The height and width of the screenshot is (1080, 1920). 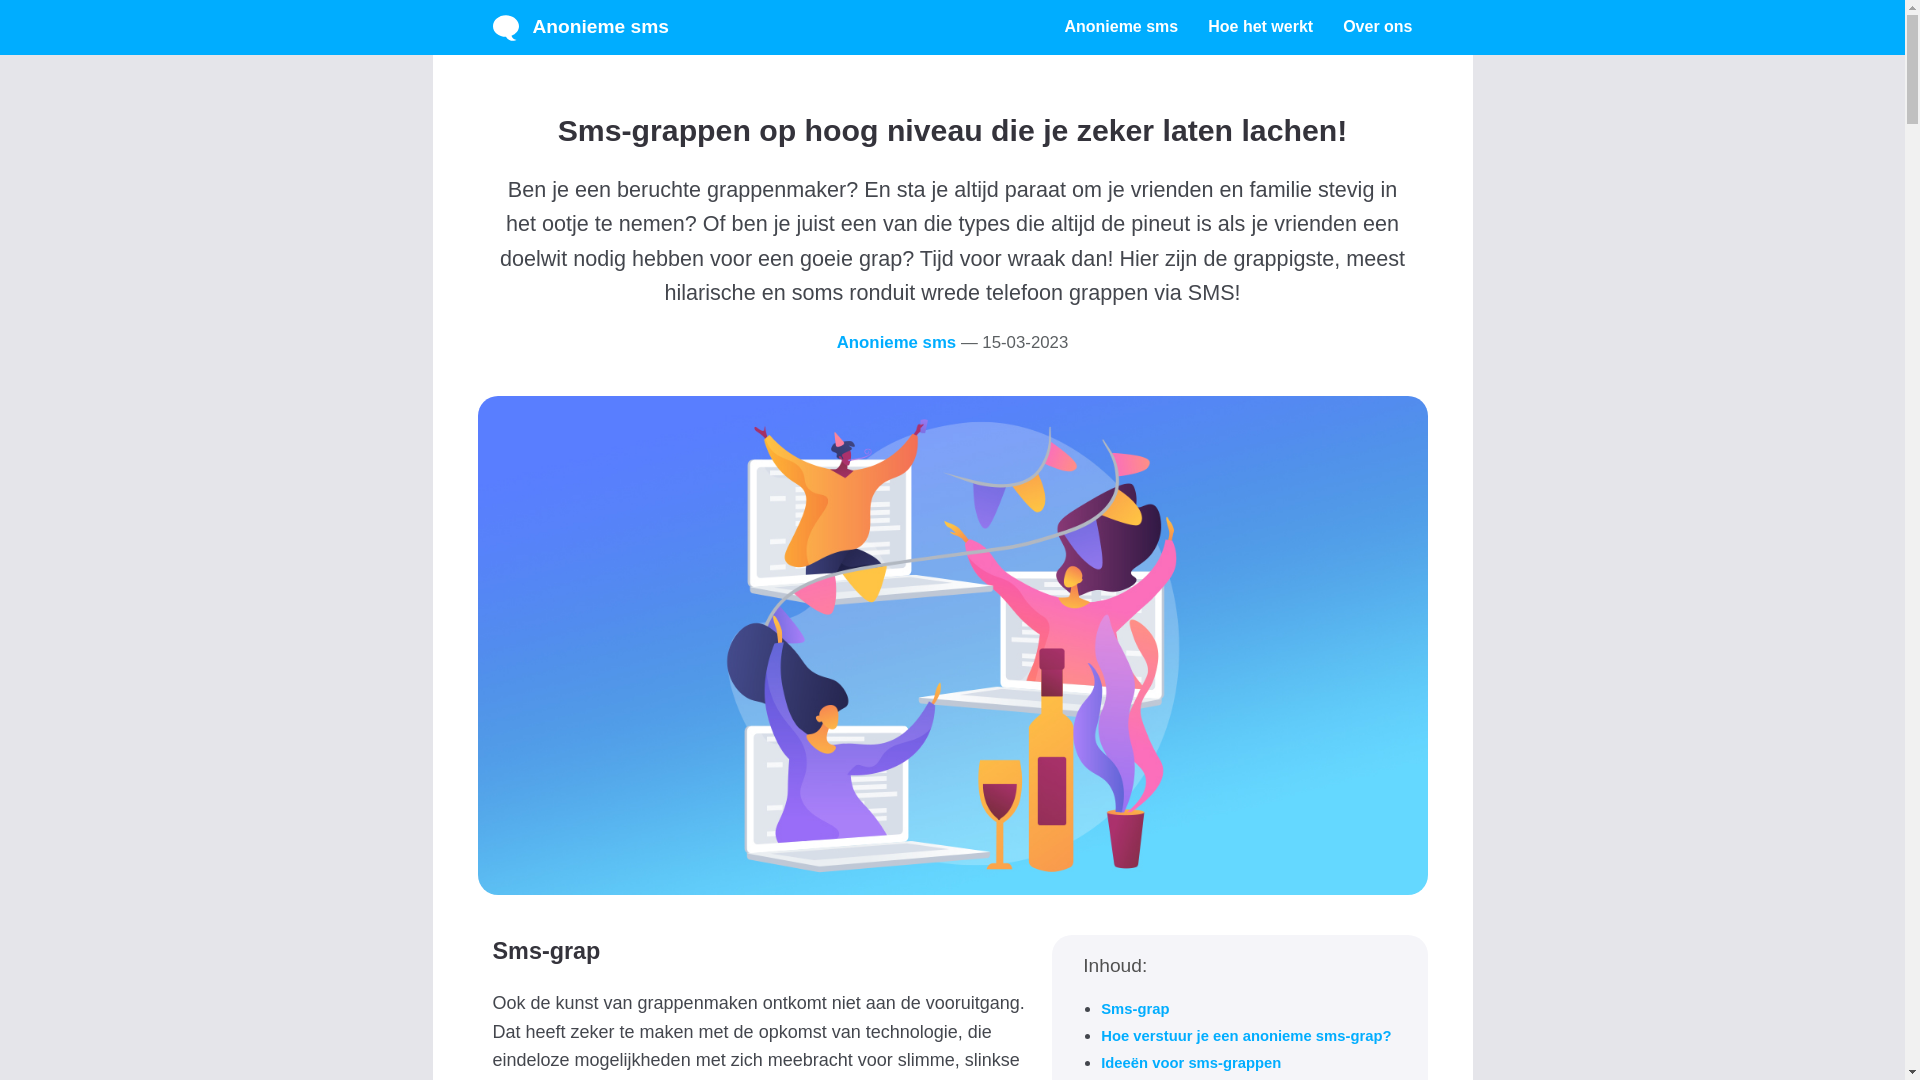 I want to click on Sms-grap, so click(x=1135, y=1009).